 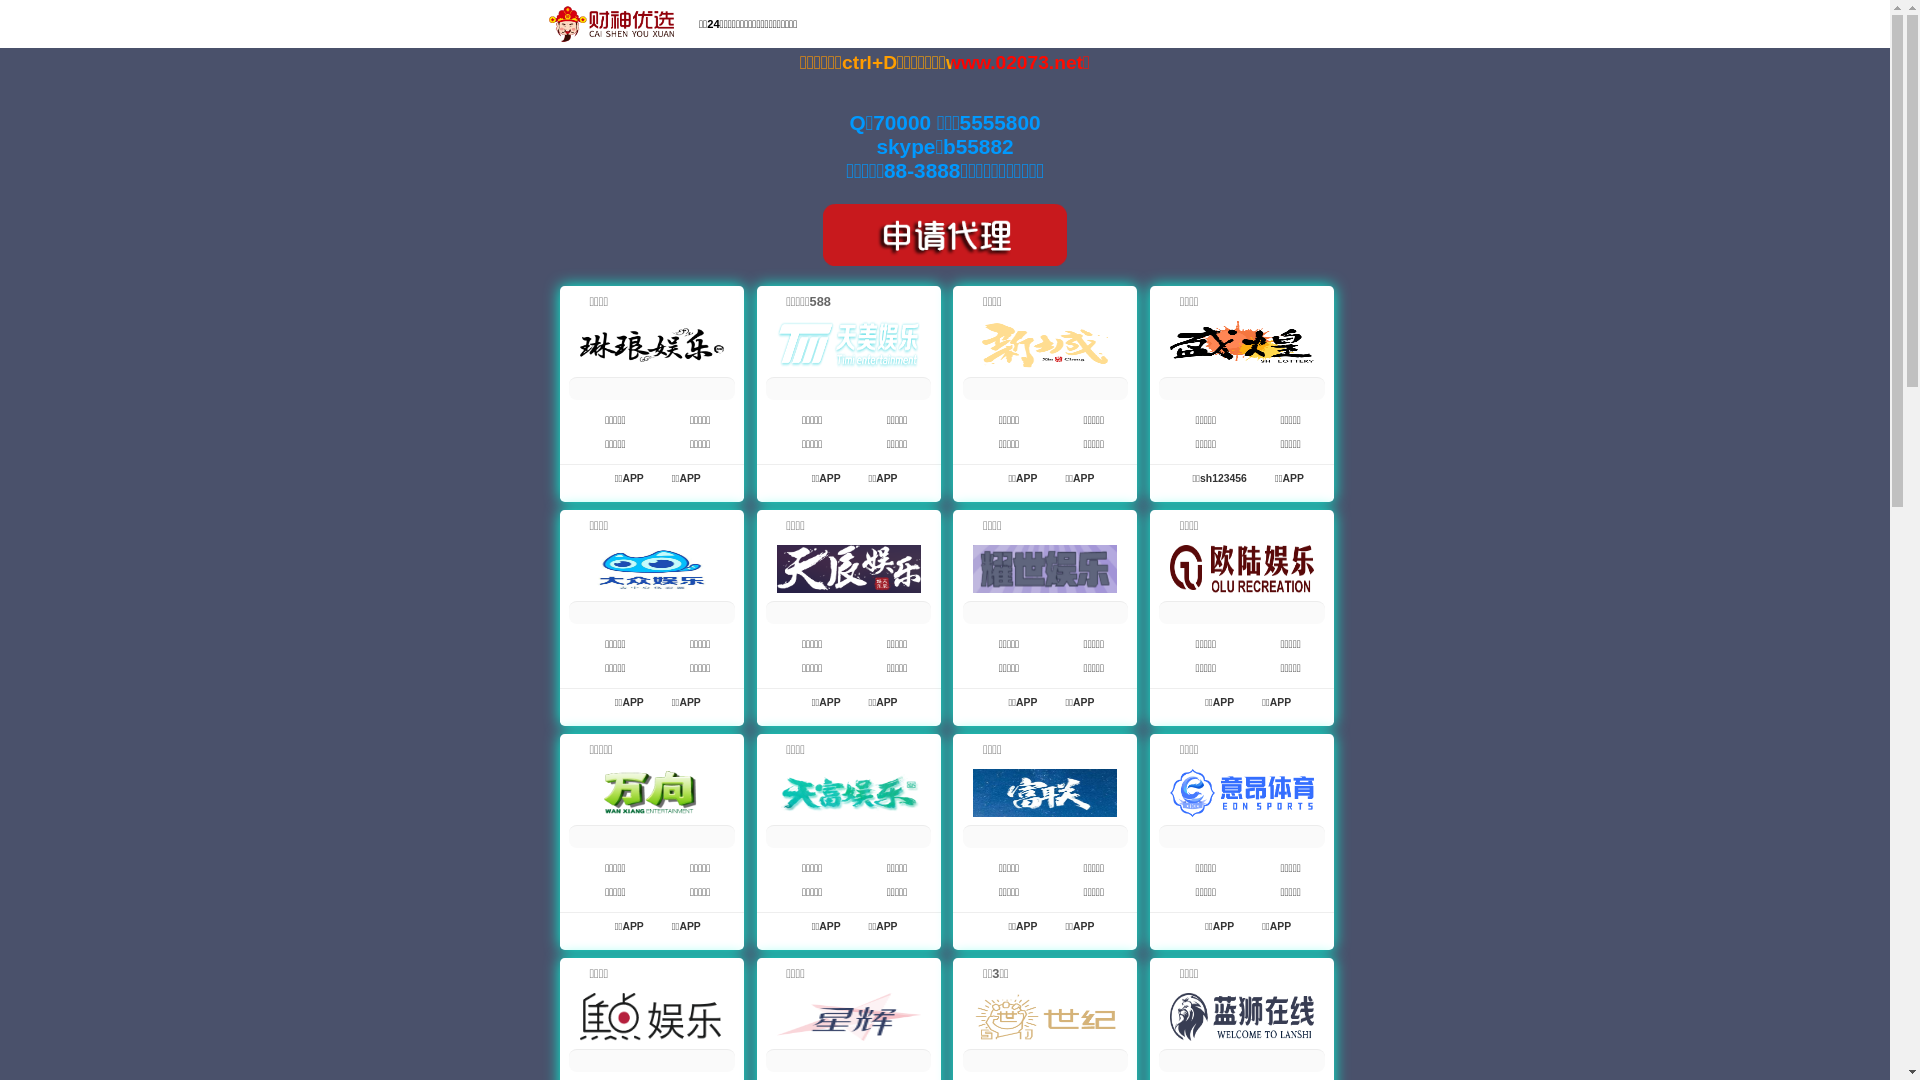 I want to click on E-mail, so click(x=1533, y=26).